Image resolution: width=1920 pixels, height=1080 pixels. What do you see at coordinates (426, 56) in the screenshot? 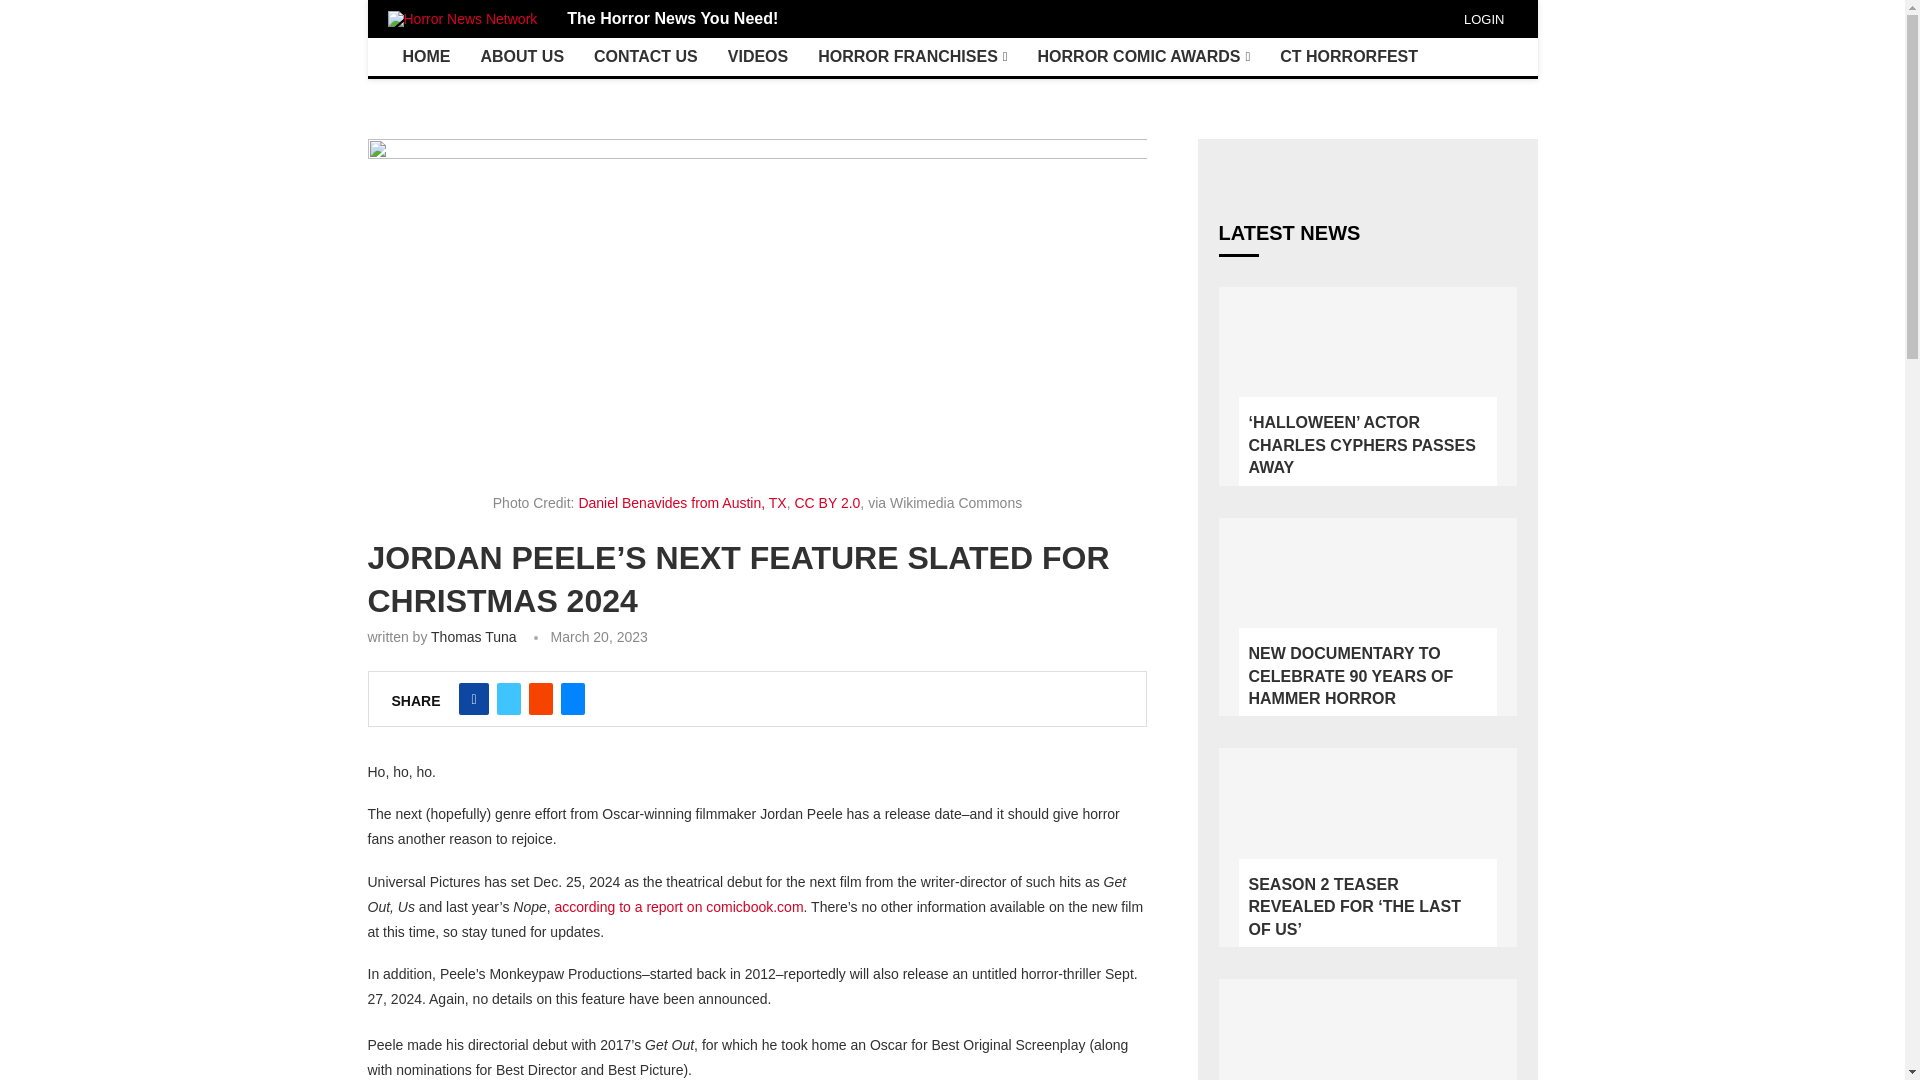
I see `HOME` at bounding box center [426, 56].